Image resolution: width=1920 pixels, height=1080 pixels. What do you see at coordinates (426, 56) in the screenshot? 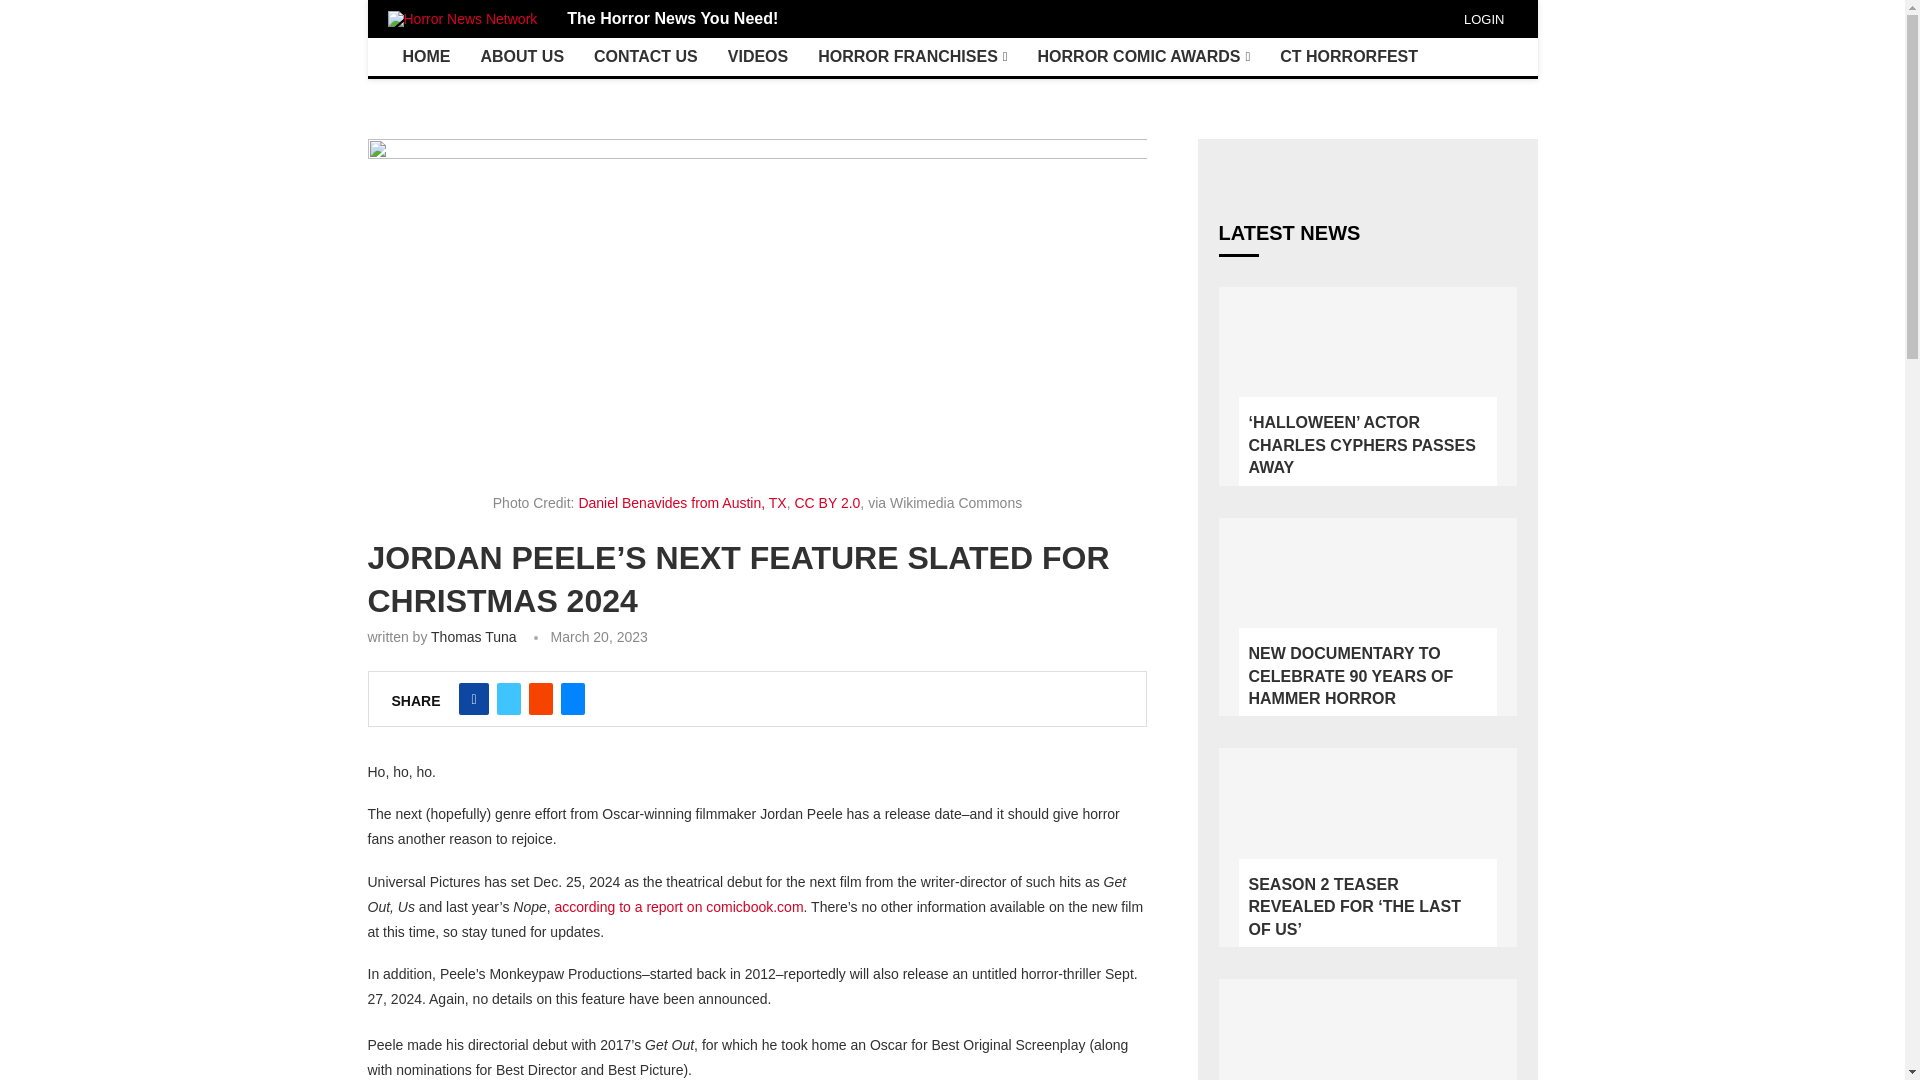
I see `HOME` at bounding box center [426, 56].